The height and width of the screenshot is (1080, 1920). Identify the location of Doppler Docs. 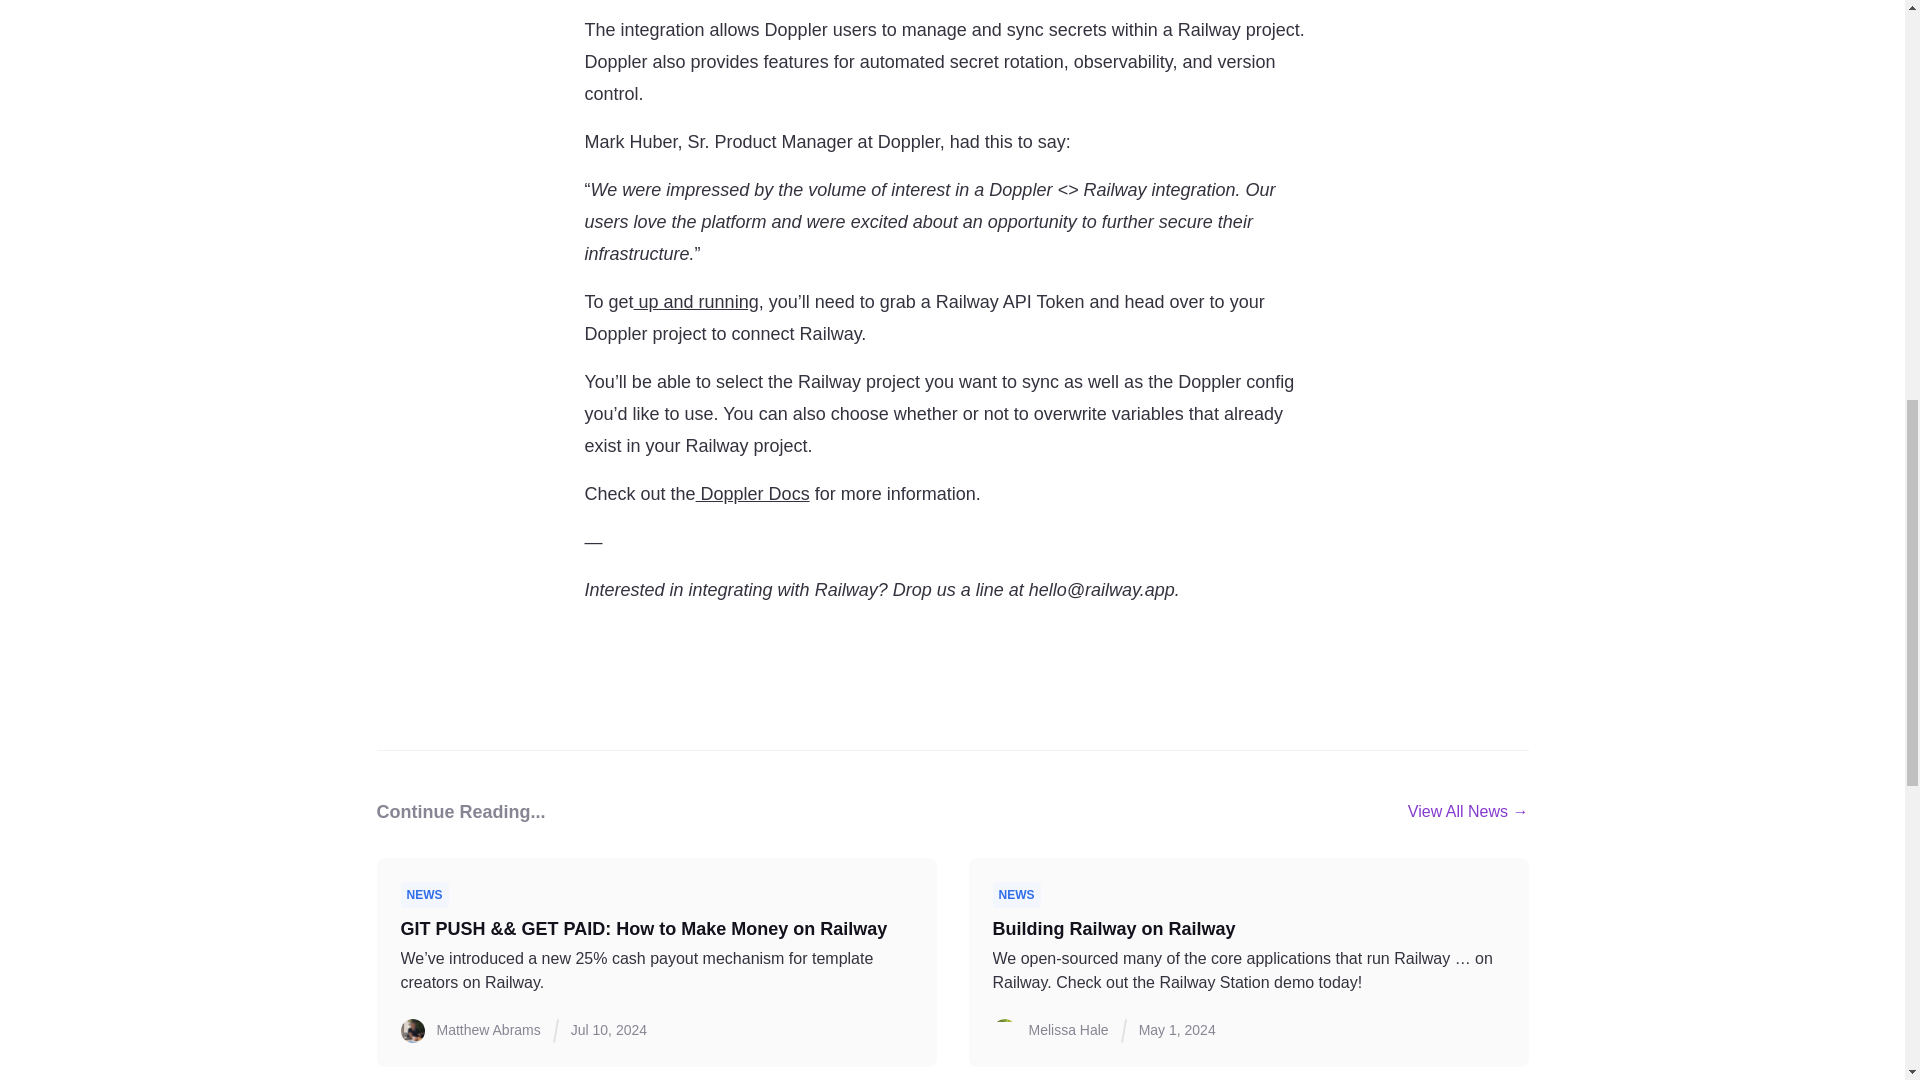
(752, 494).